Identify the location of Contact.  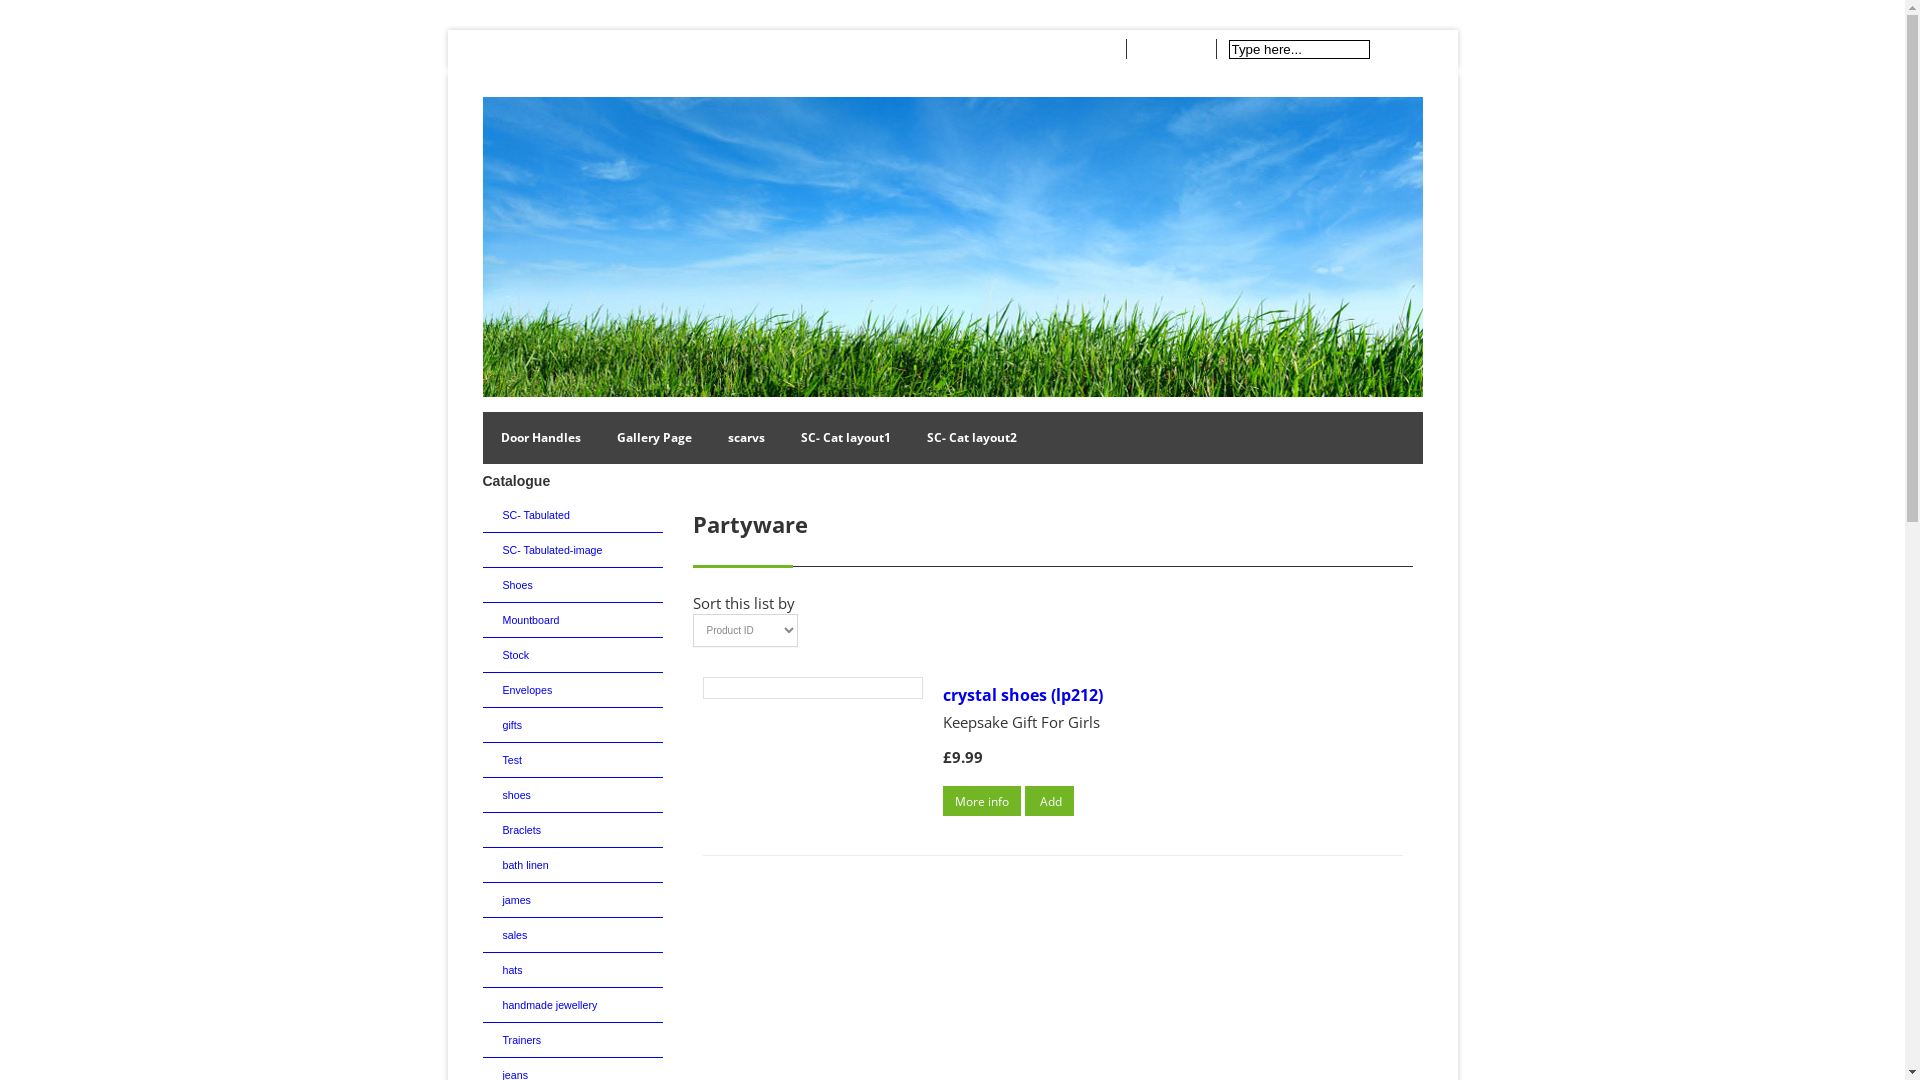
(572, 48).